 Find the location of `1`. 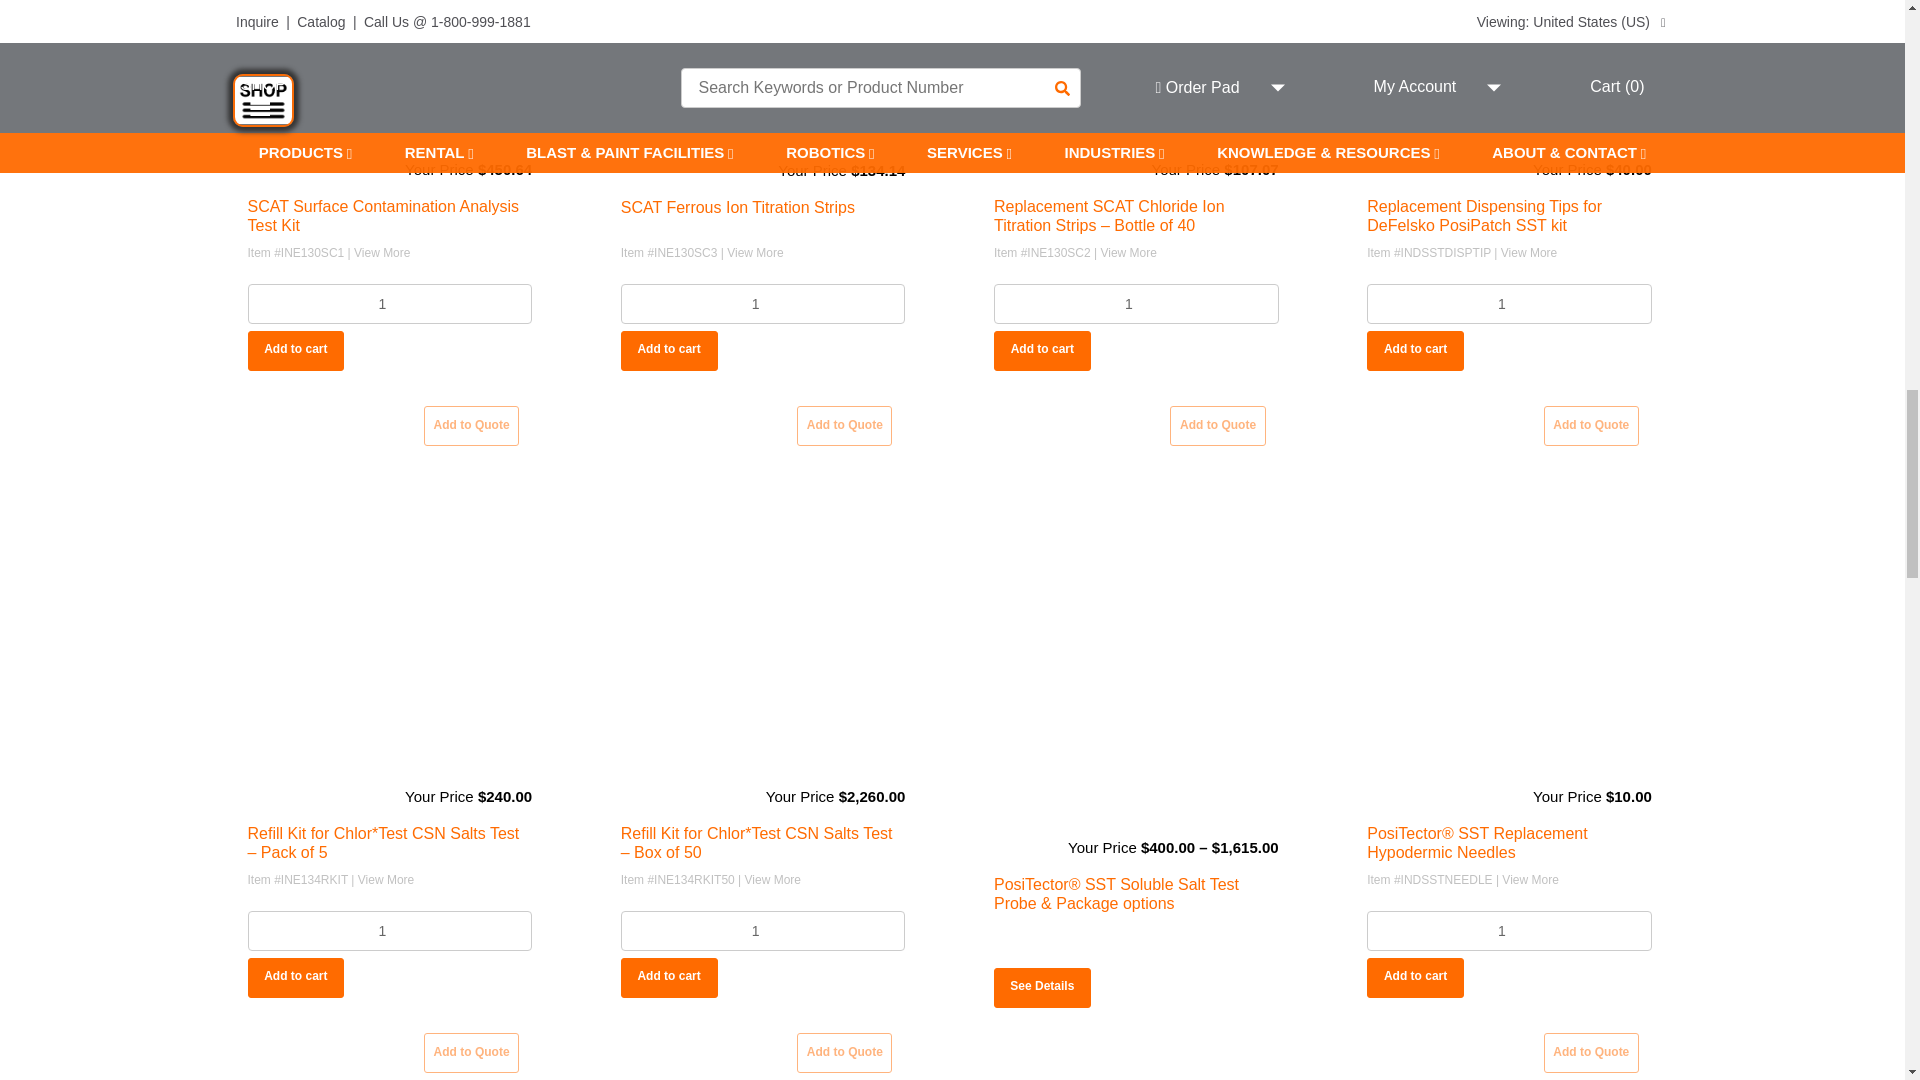

1 is located at coordinates (390, 931).